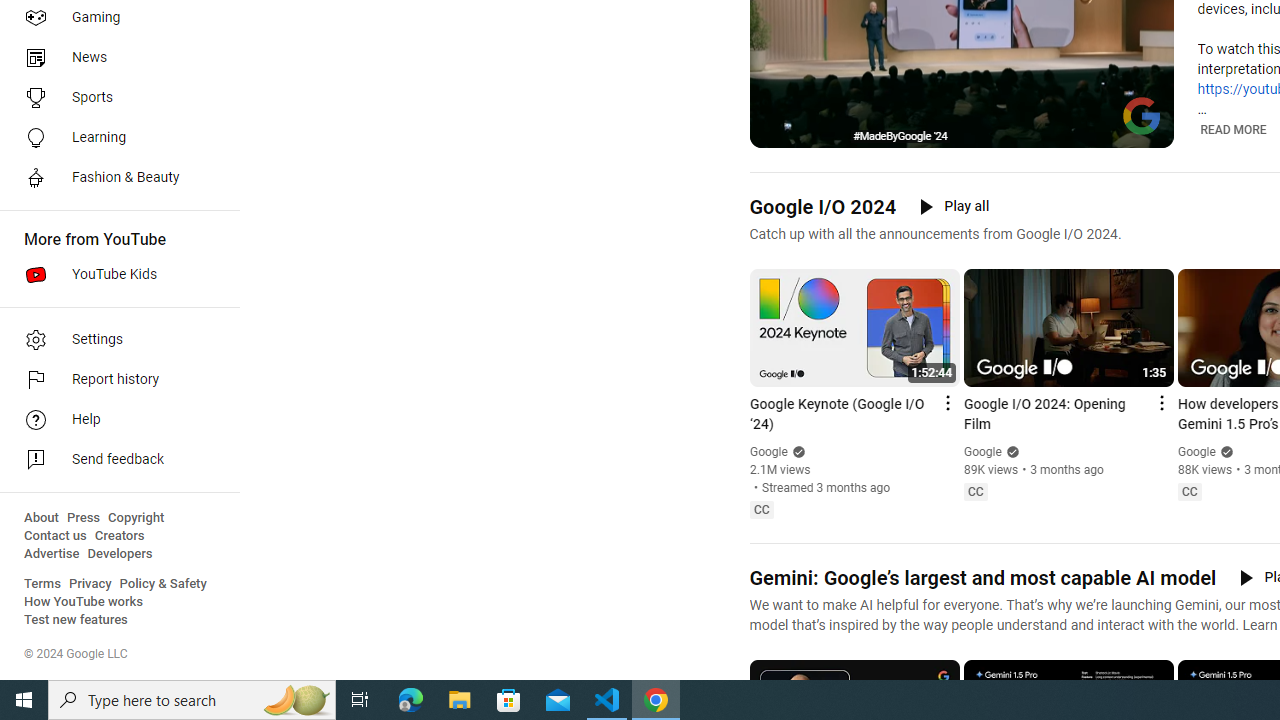 The width and height of the screenshot is (1280, 720). Describe the element at coordinates (56, 536) in the screenshot. I see `Contact us` at that location.